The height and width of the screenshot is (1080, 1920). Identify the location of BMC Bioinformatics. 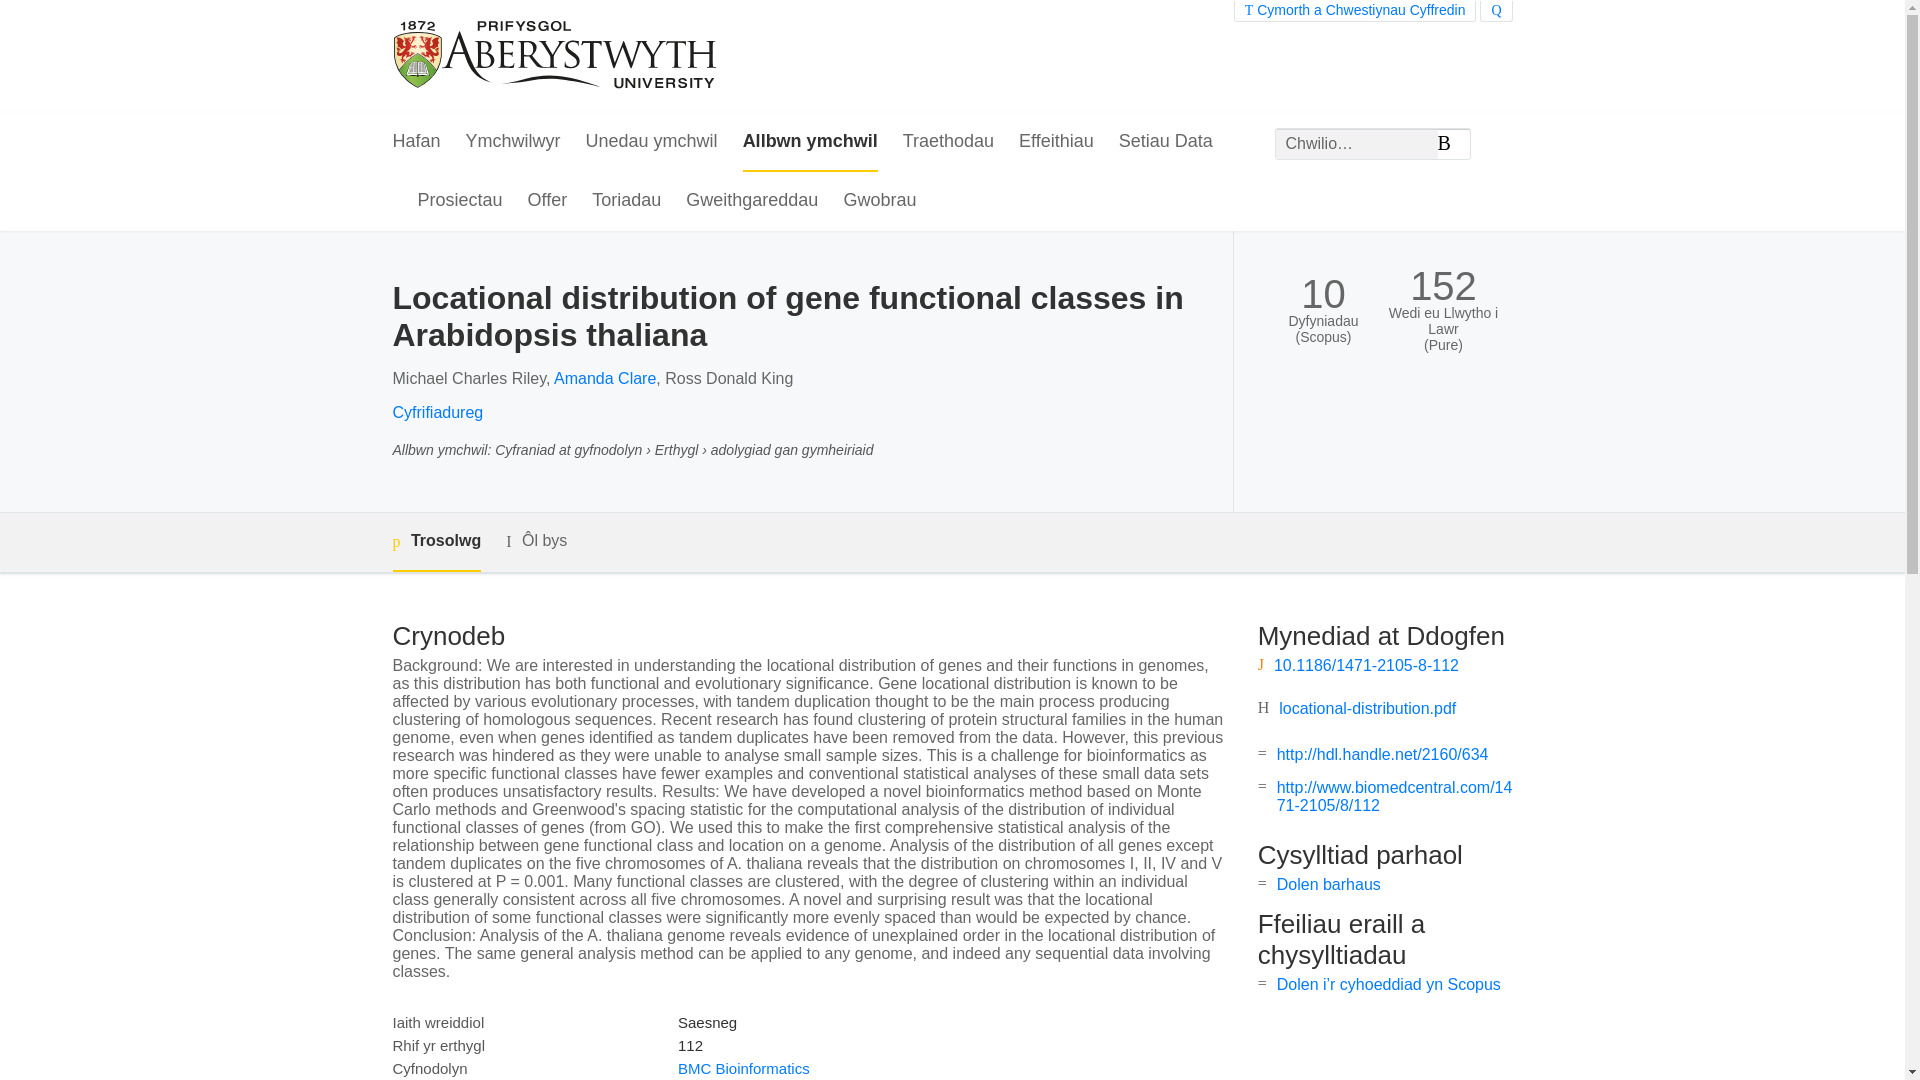
(744, 1068).